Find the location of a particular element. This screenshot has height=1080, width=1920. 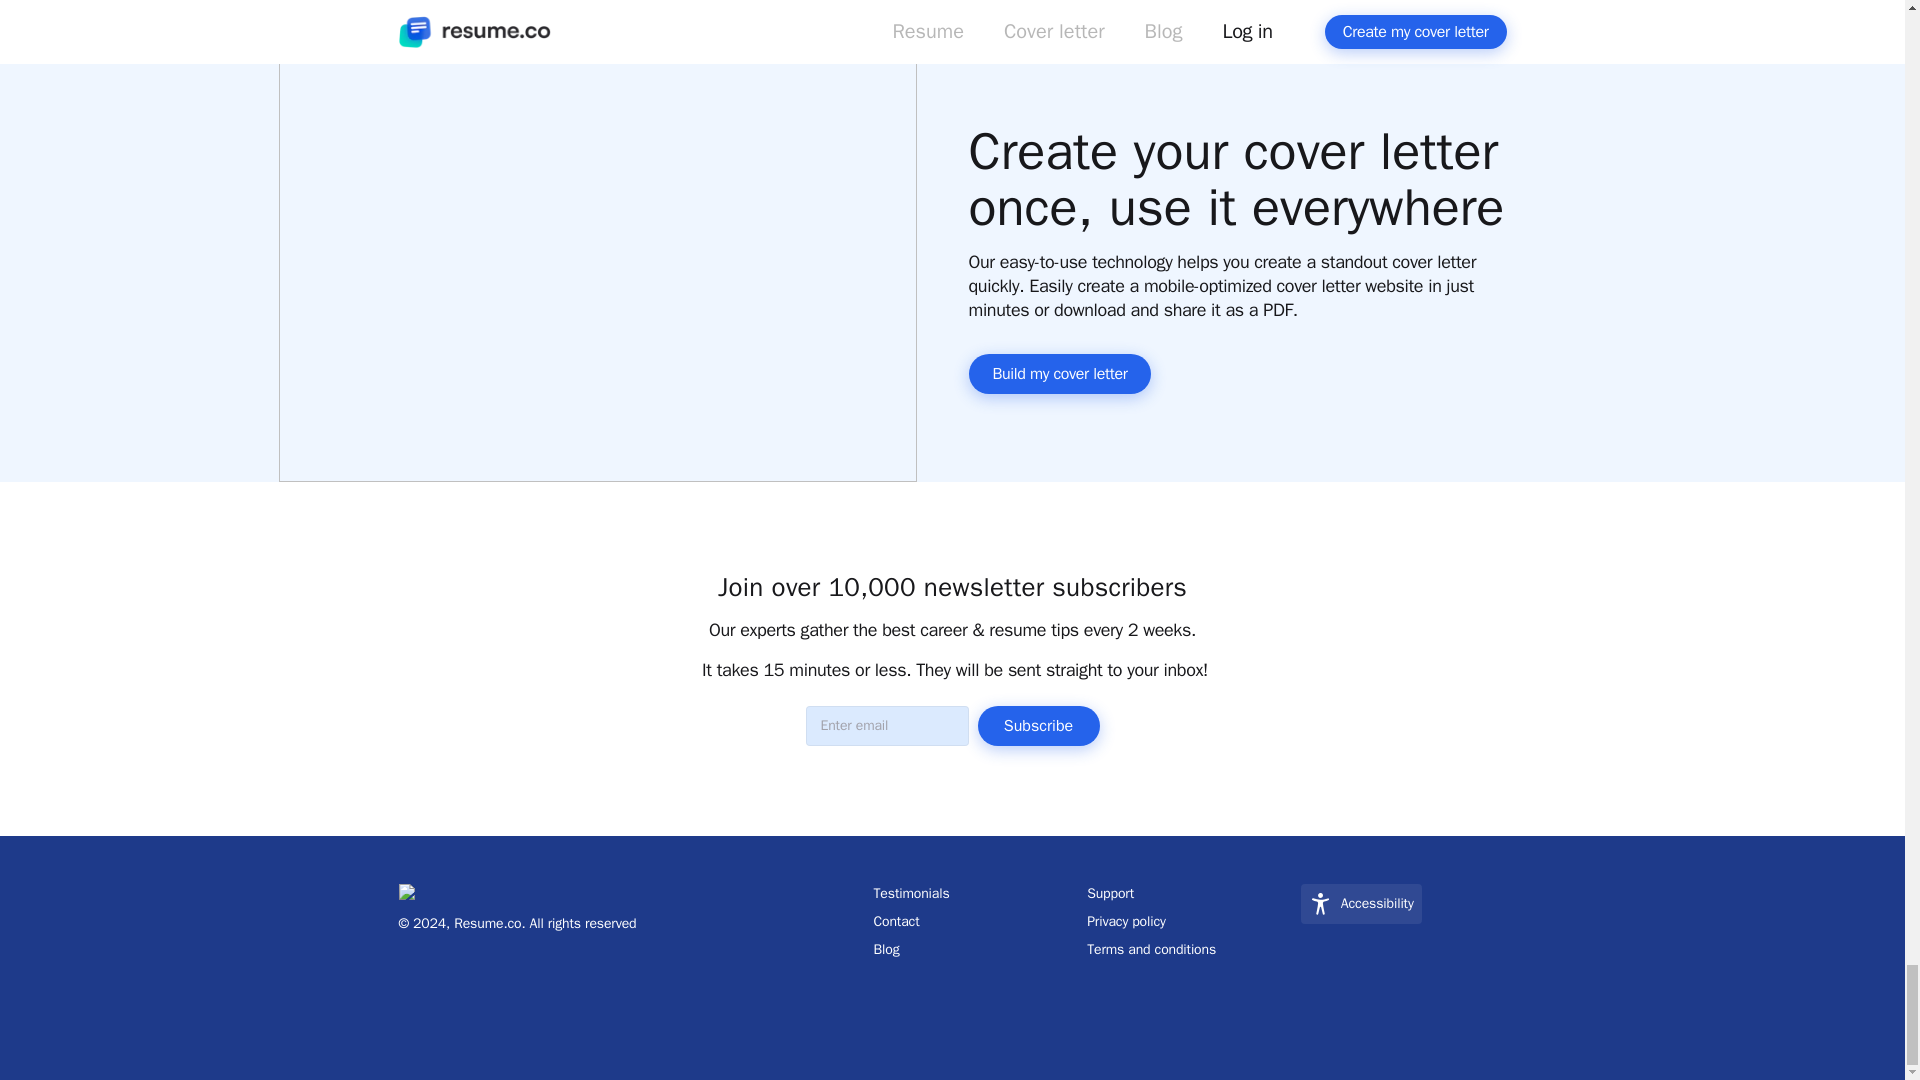

Testimonials is located at coordinates (976, 894).